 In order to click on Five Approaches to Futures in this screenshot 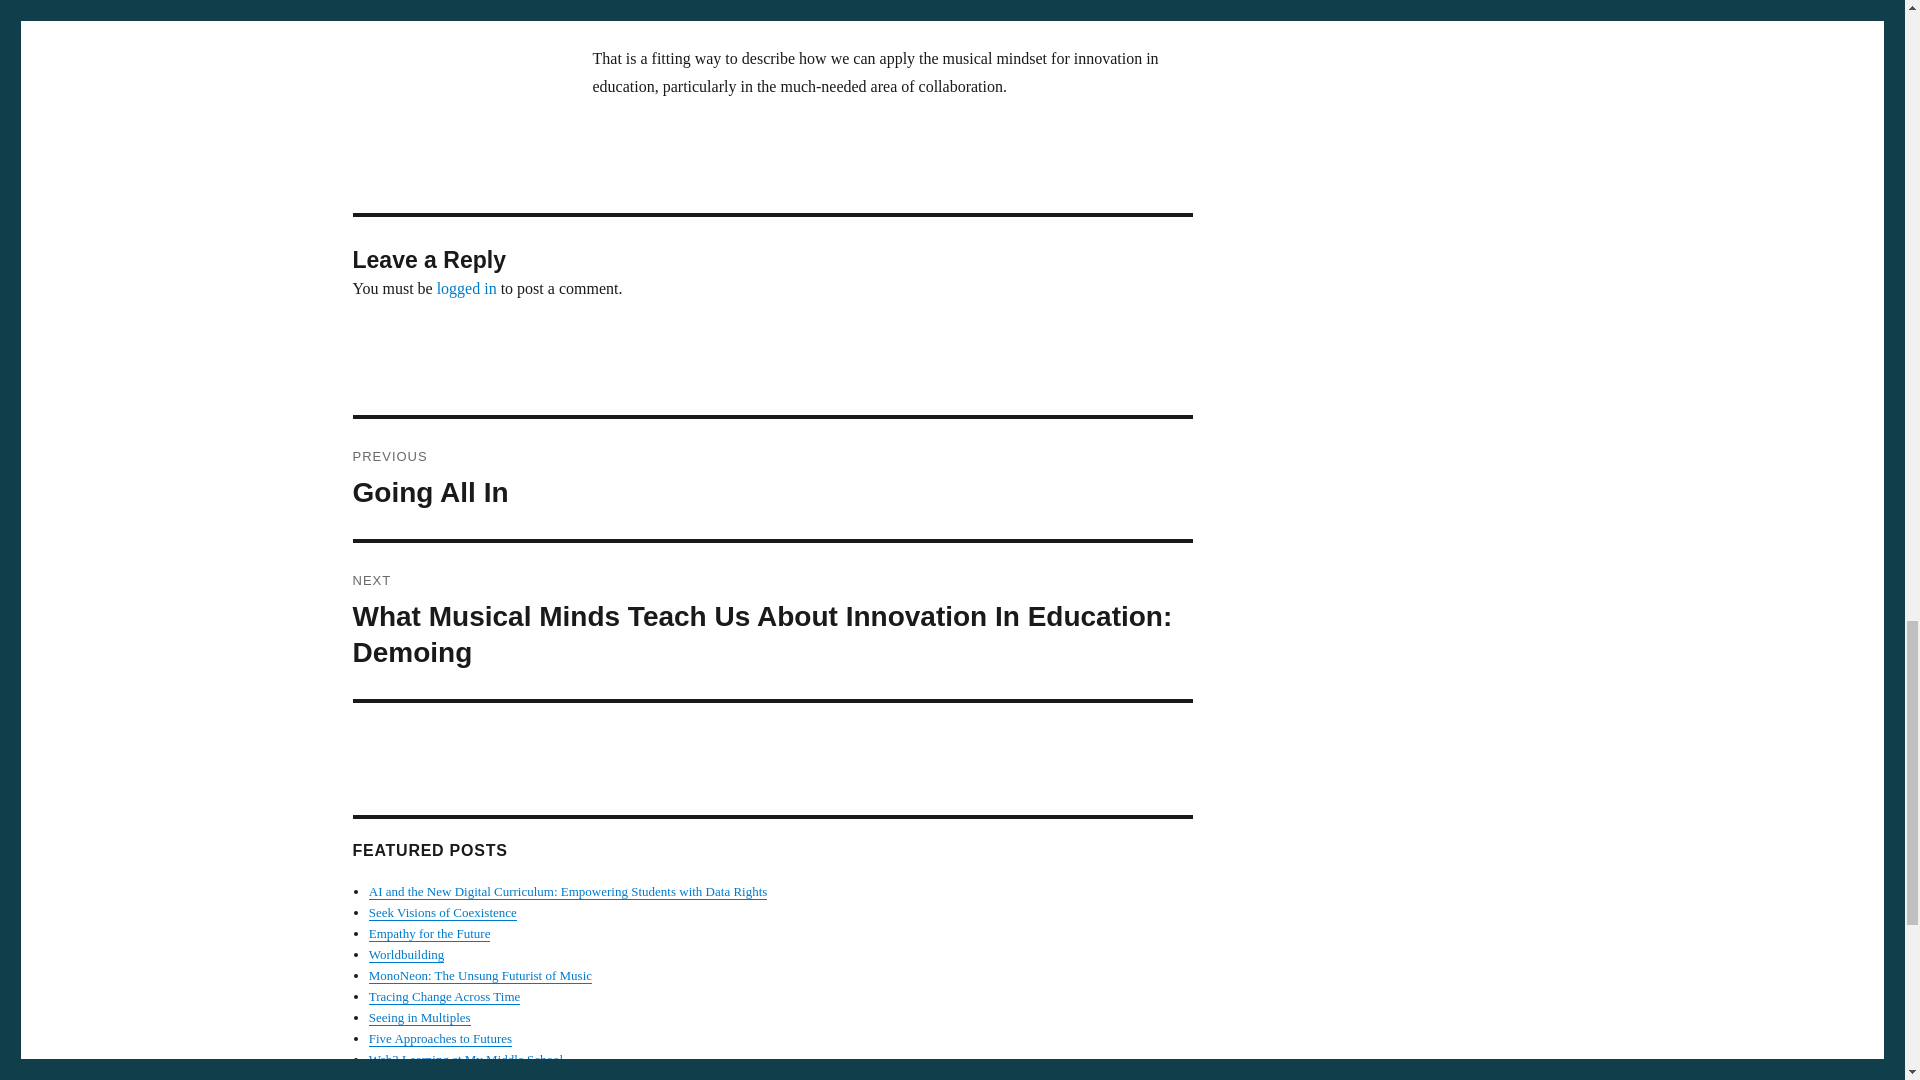, I will do `click(772, 478)`.